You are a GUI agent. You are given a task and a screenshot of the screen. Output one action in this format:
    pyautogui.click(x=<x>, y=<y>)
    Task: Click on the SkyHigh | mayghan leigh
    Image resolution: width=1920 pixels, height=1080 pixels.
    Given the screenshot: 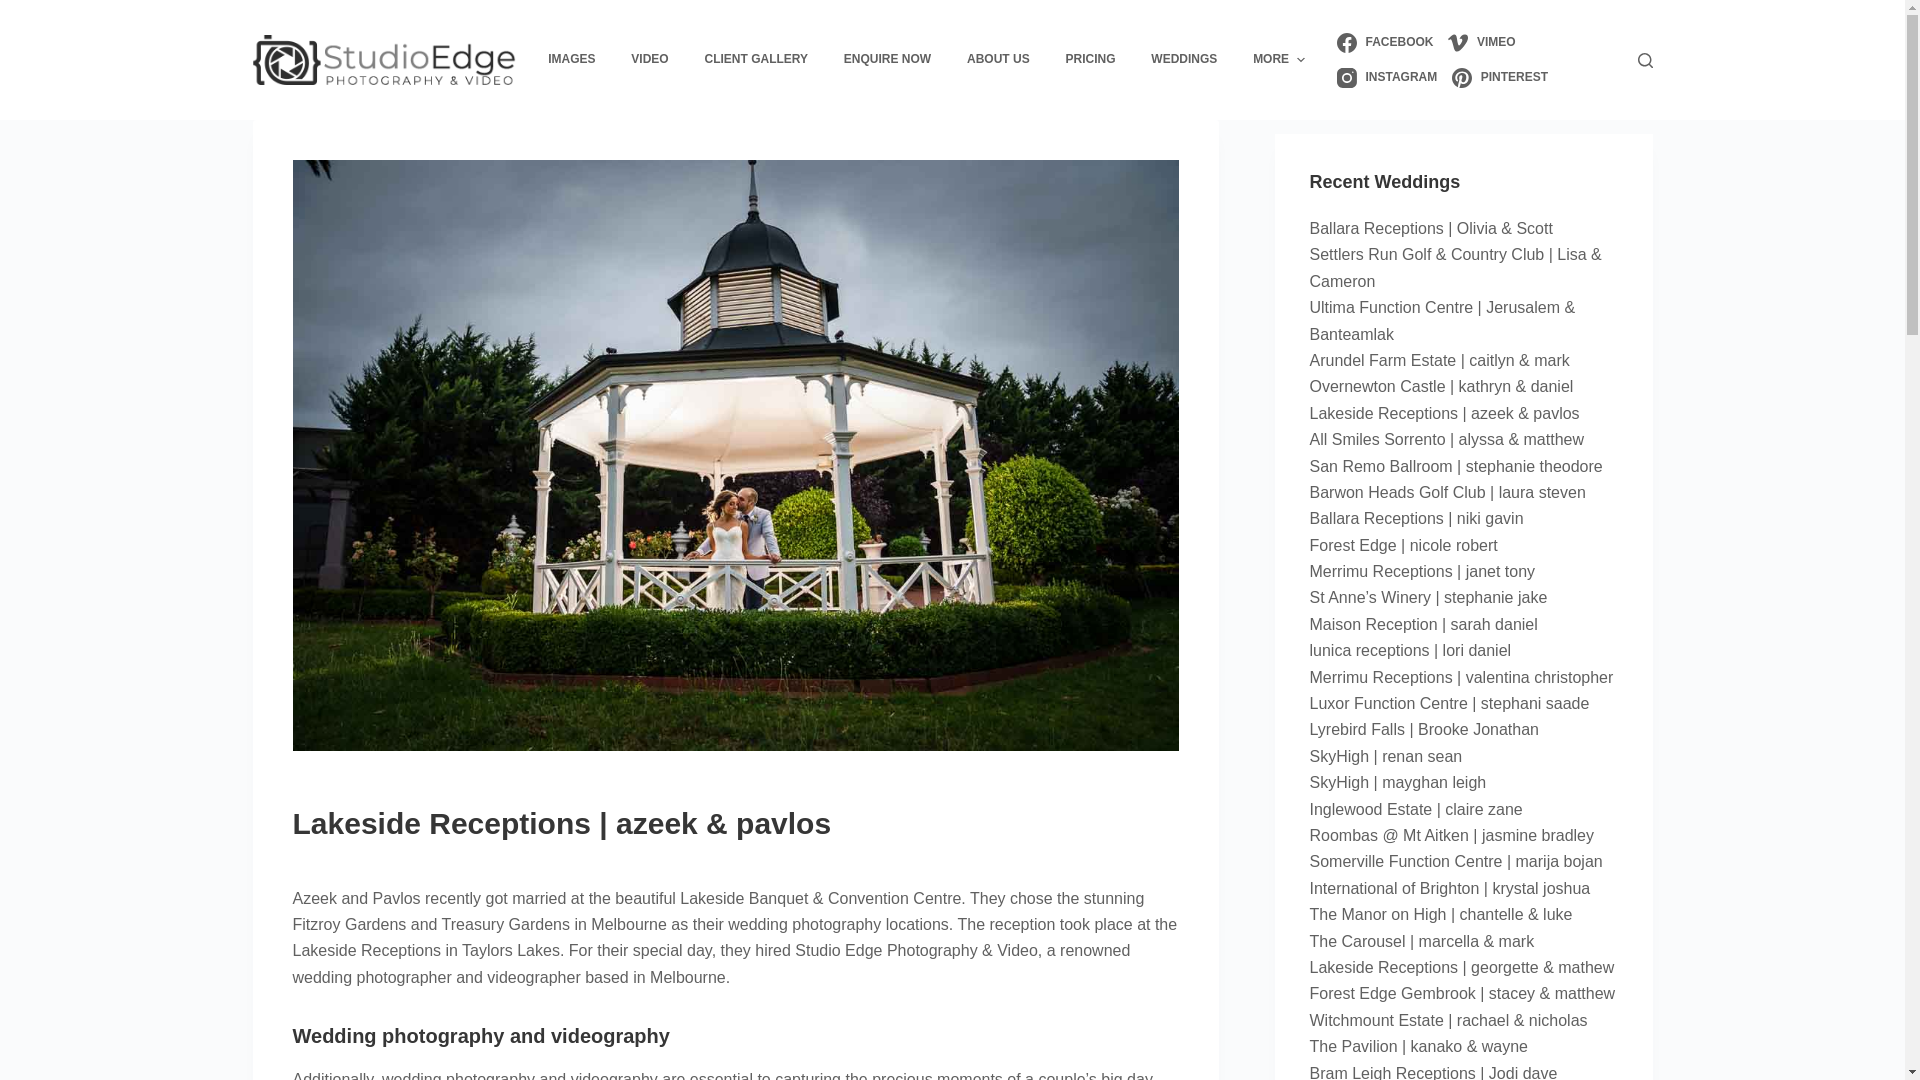 What is the action you would take?
    pyautogui.click(x=1398, y=782)
    